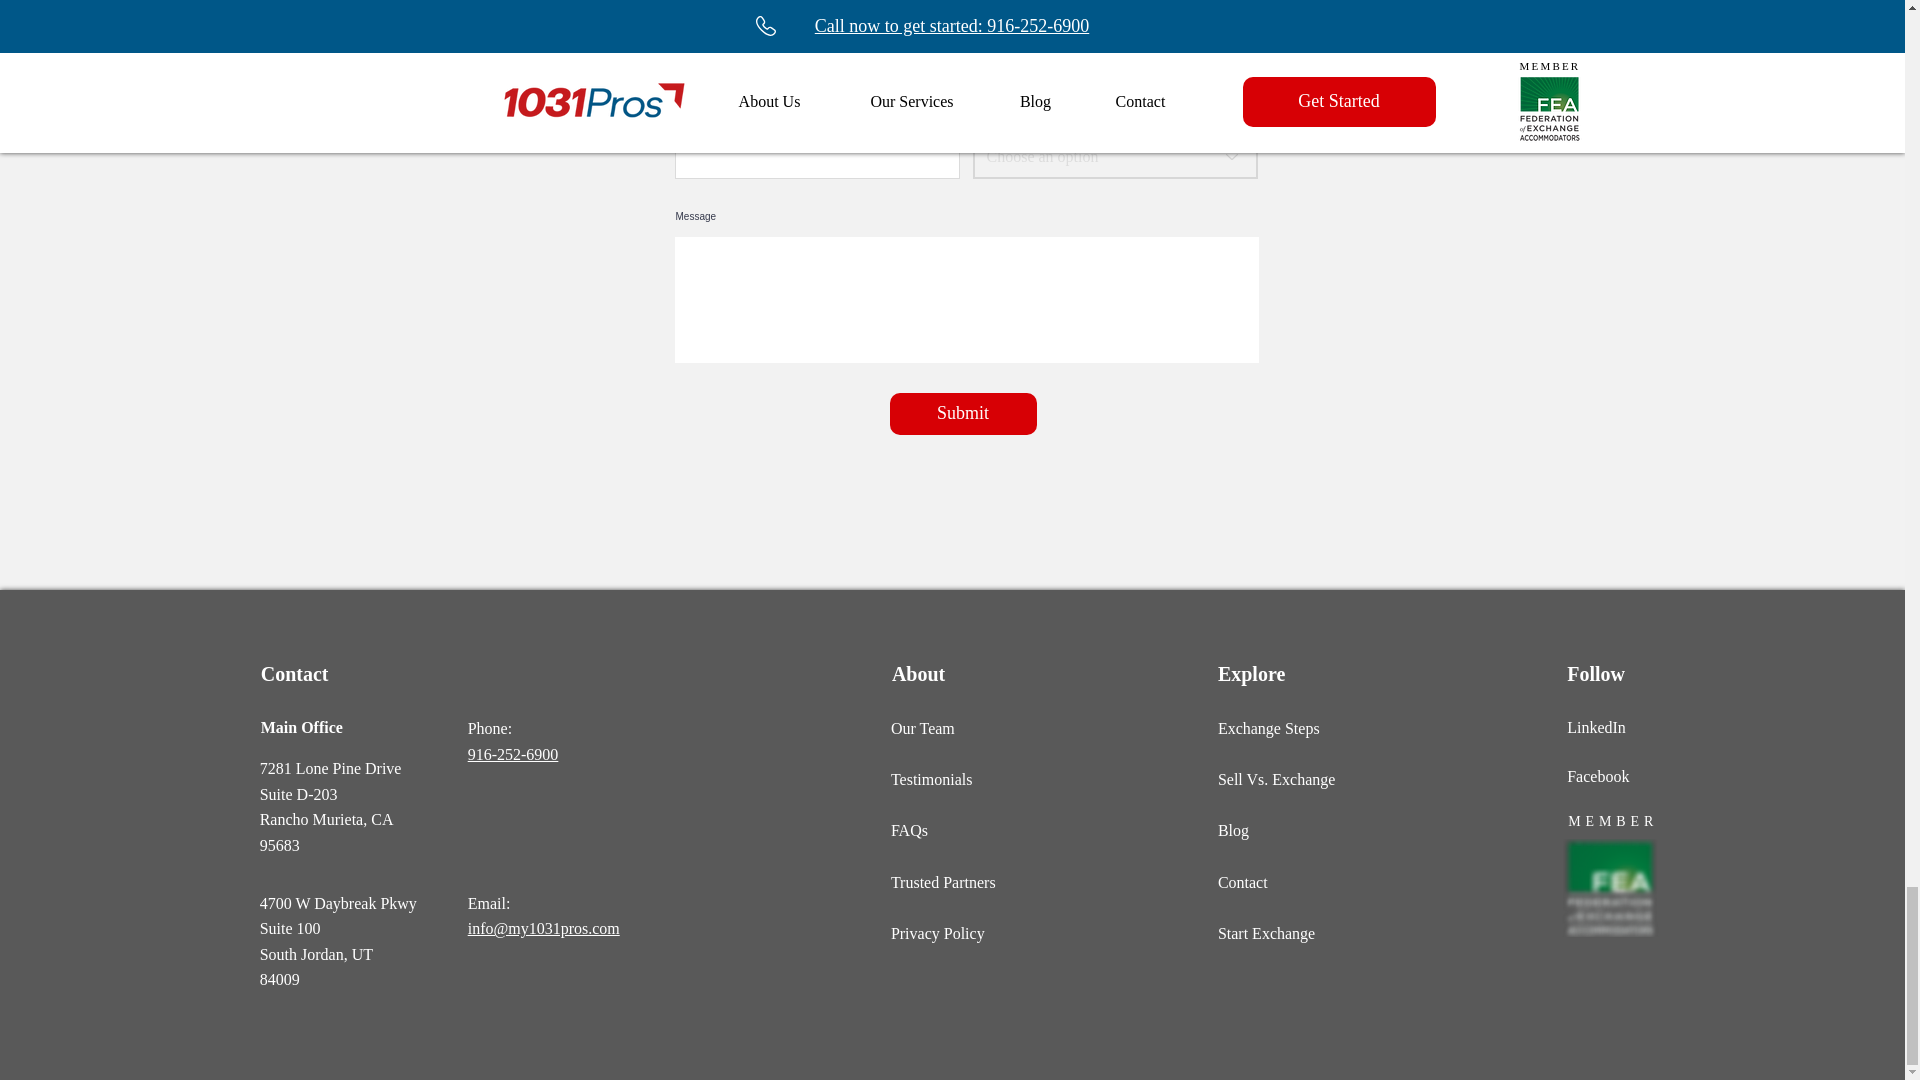 The height and width of the screenshot is (1080, 1920). What do you see at coordinates (338, 903) in the screenshot?
I see `4700 W Daybreak Pkwy` at bounding box center [338, 903].